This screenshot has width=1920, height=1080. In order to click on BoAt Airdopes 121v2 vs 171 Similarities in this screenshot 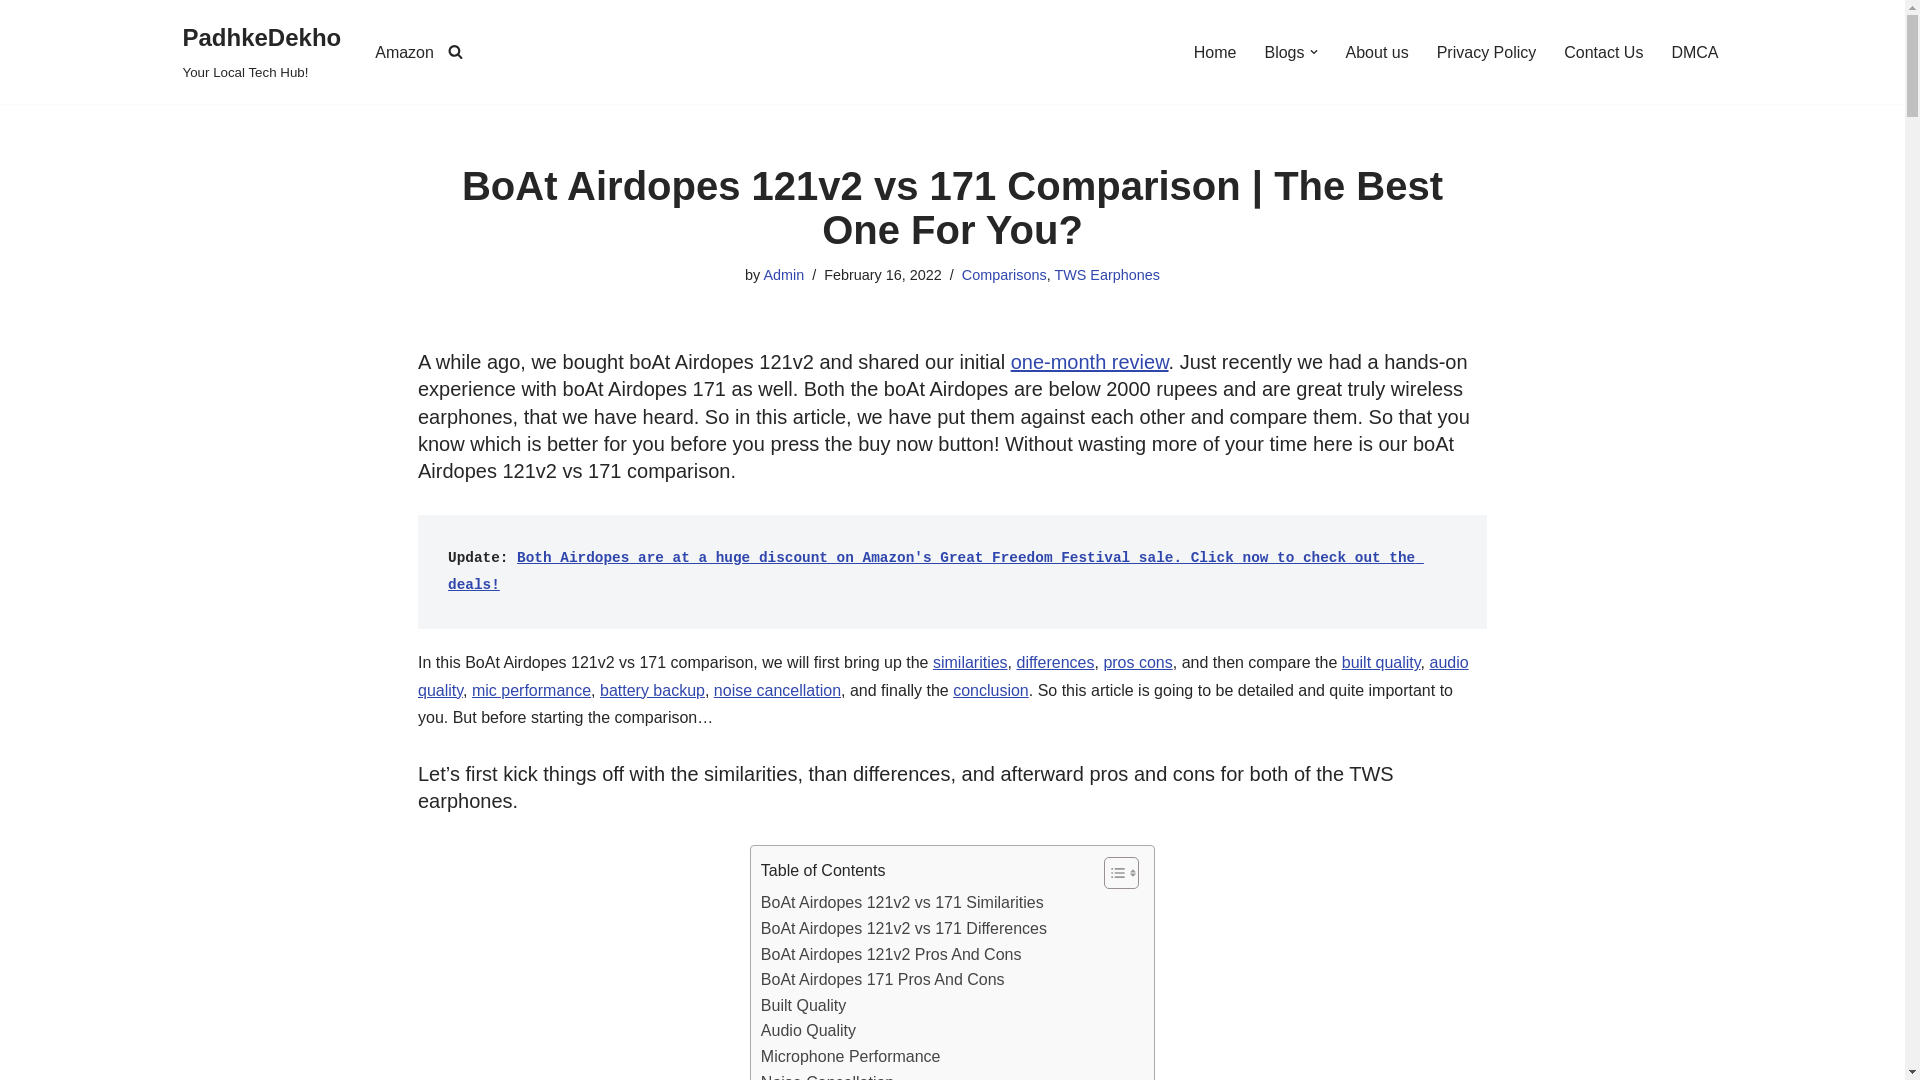, I will do `click(1215, 52)`.